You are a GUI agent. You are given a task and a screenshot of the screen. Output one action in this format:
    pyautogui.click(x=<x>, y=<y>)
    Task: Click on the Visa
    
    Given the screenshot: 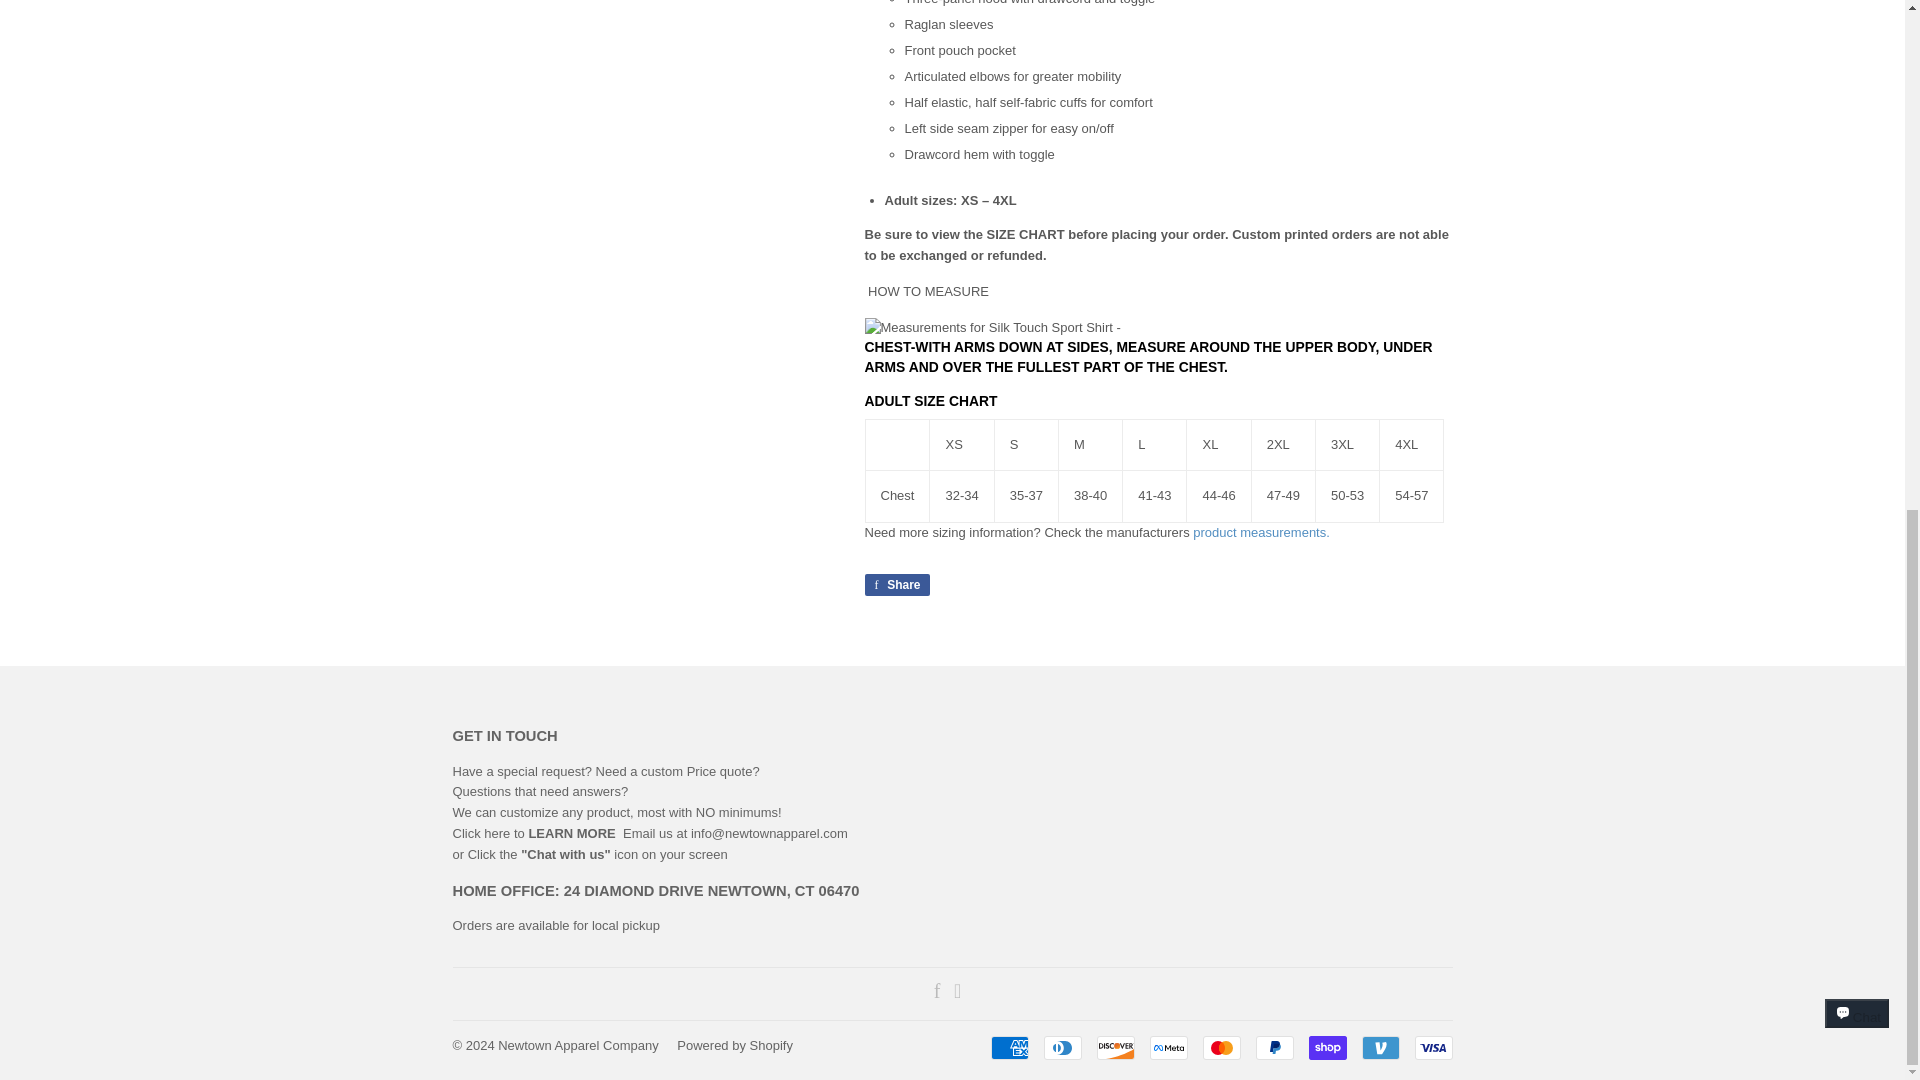 What is the action you would take?
    pyautogui.click(x=1432, y=1047)
    